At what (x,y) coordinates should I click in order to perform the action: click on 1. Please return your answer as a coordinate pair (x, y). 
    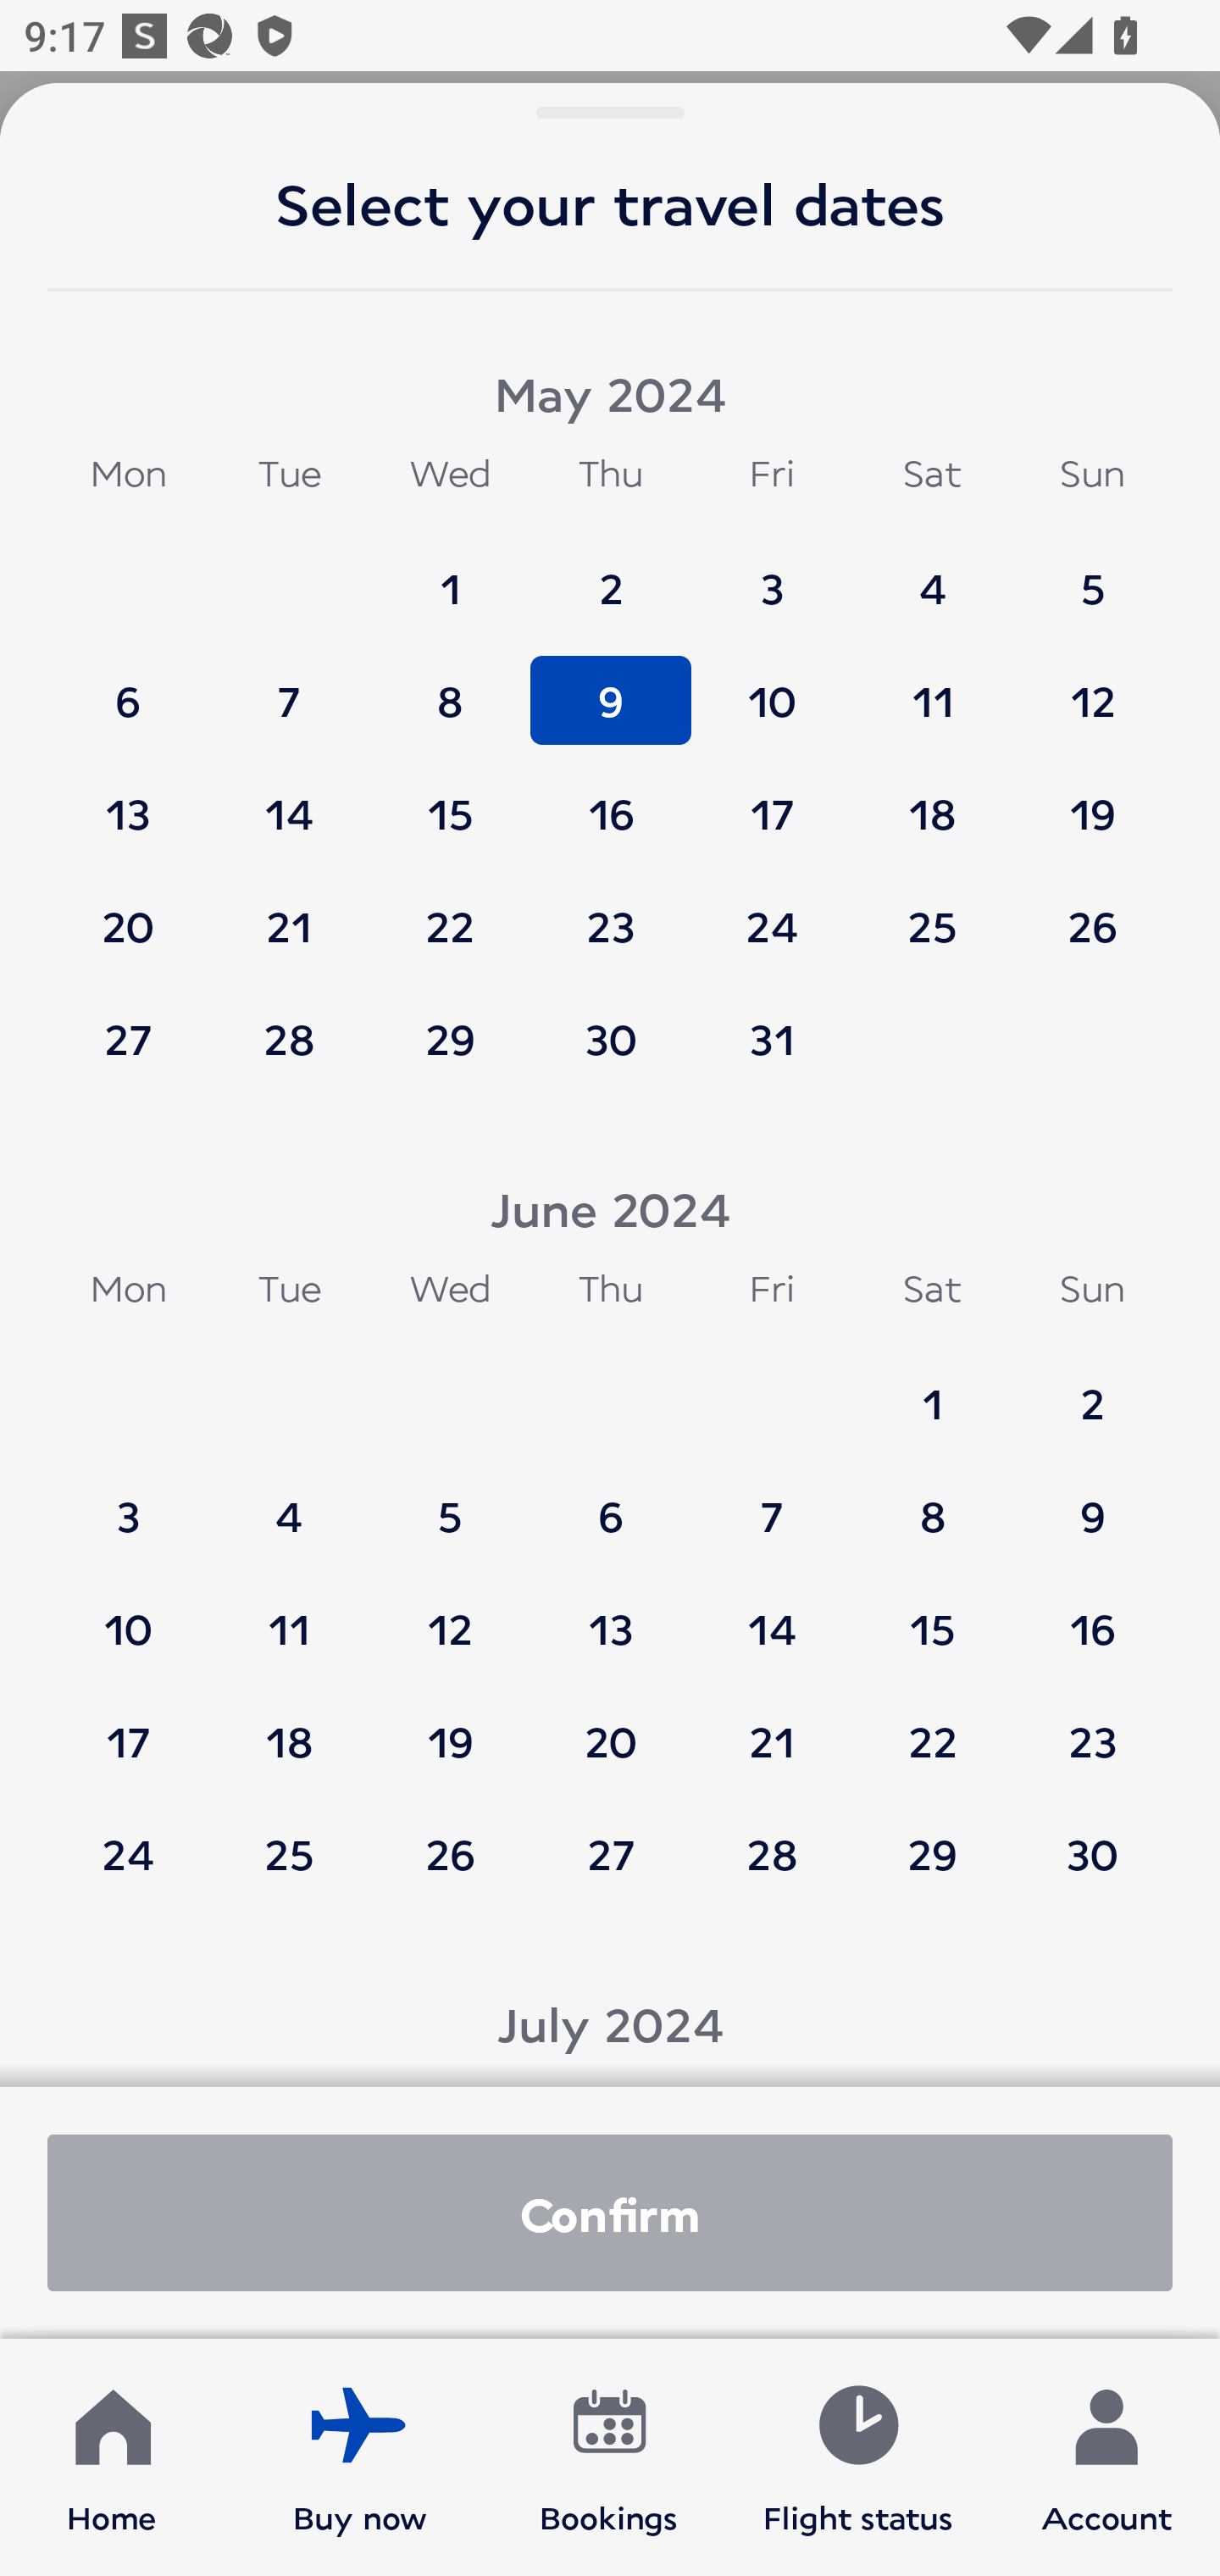
    Looking at the image, I should click on (932, 1388).